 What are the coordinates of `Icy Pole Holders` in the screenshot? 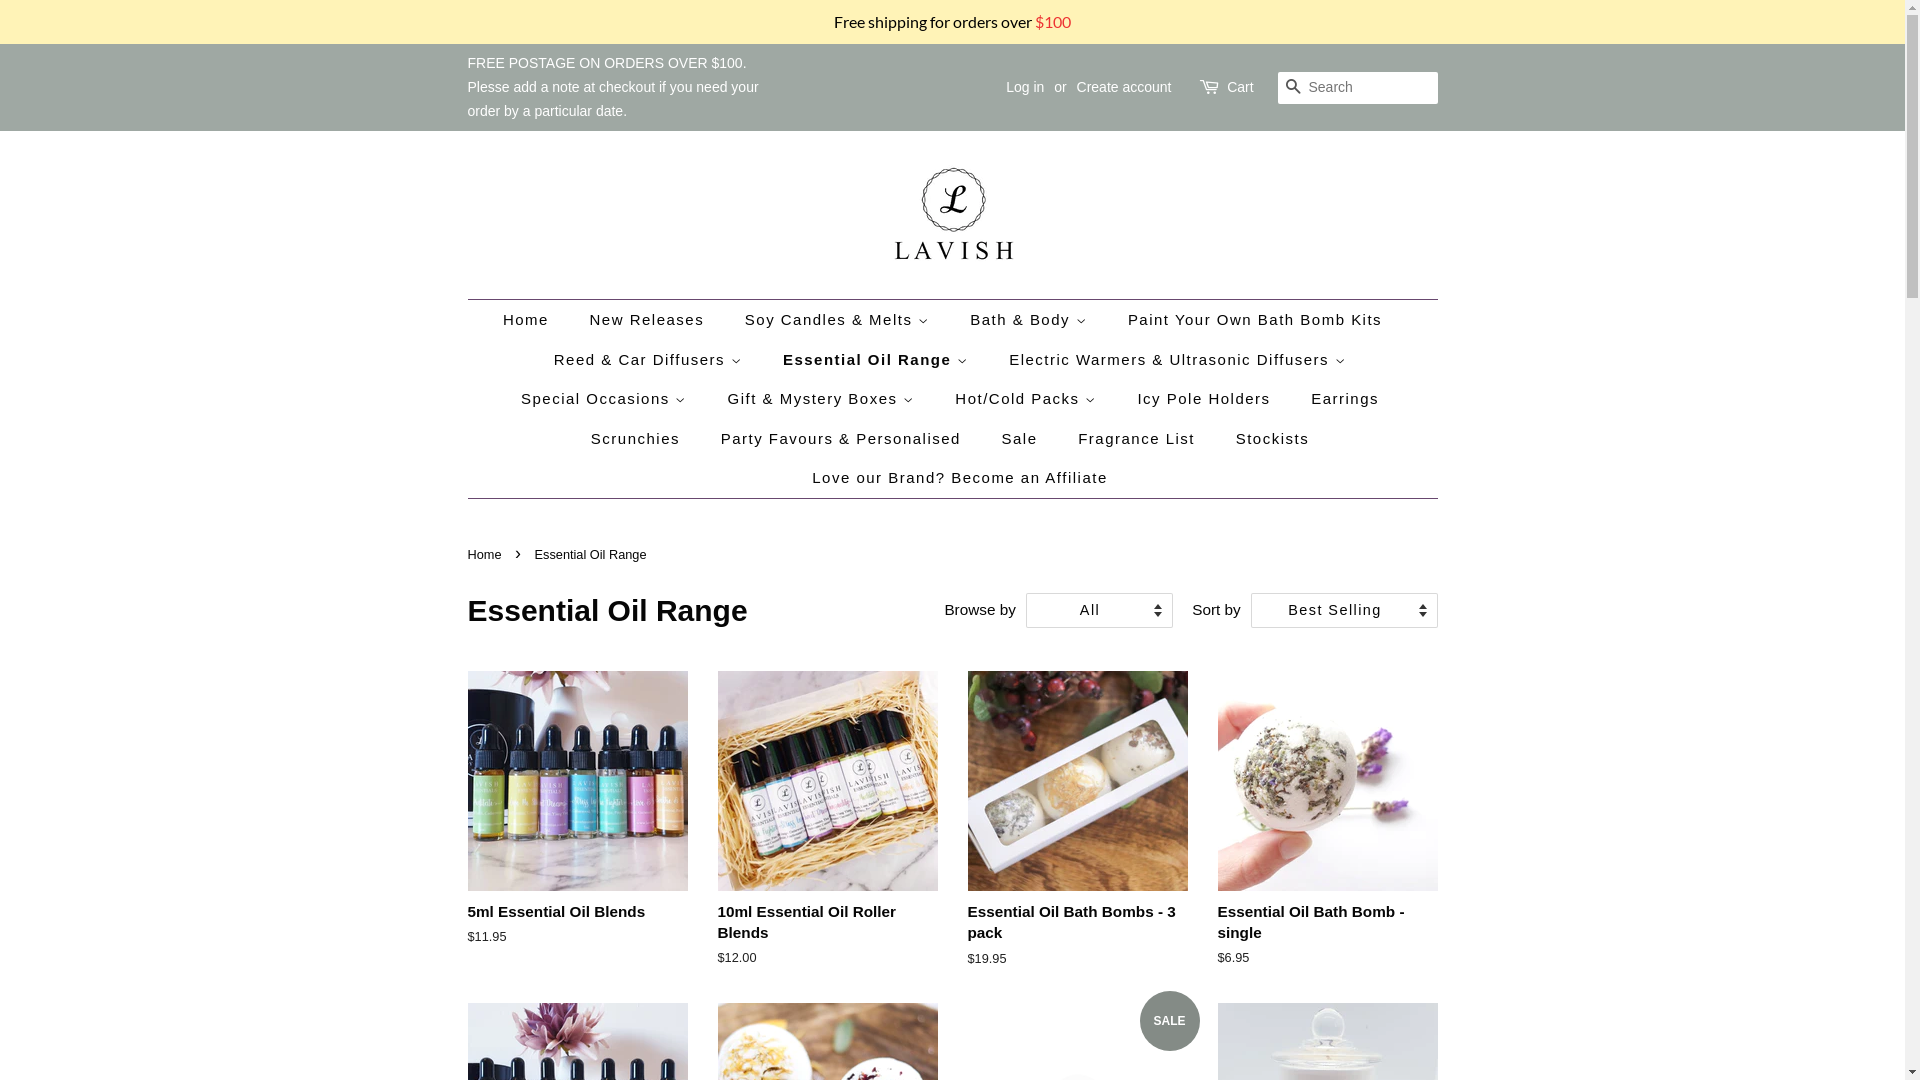 It's located at (1206, 399).